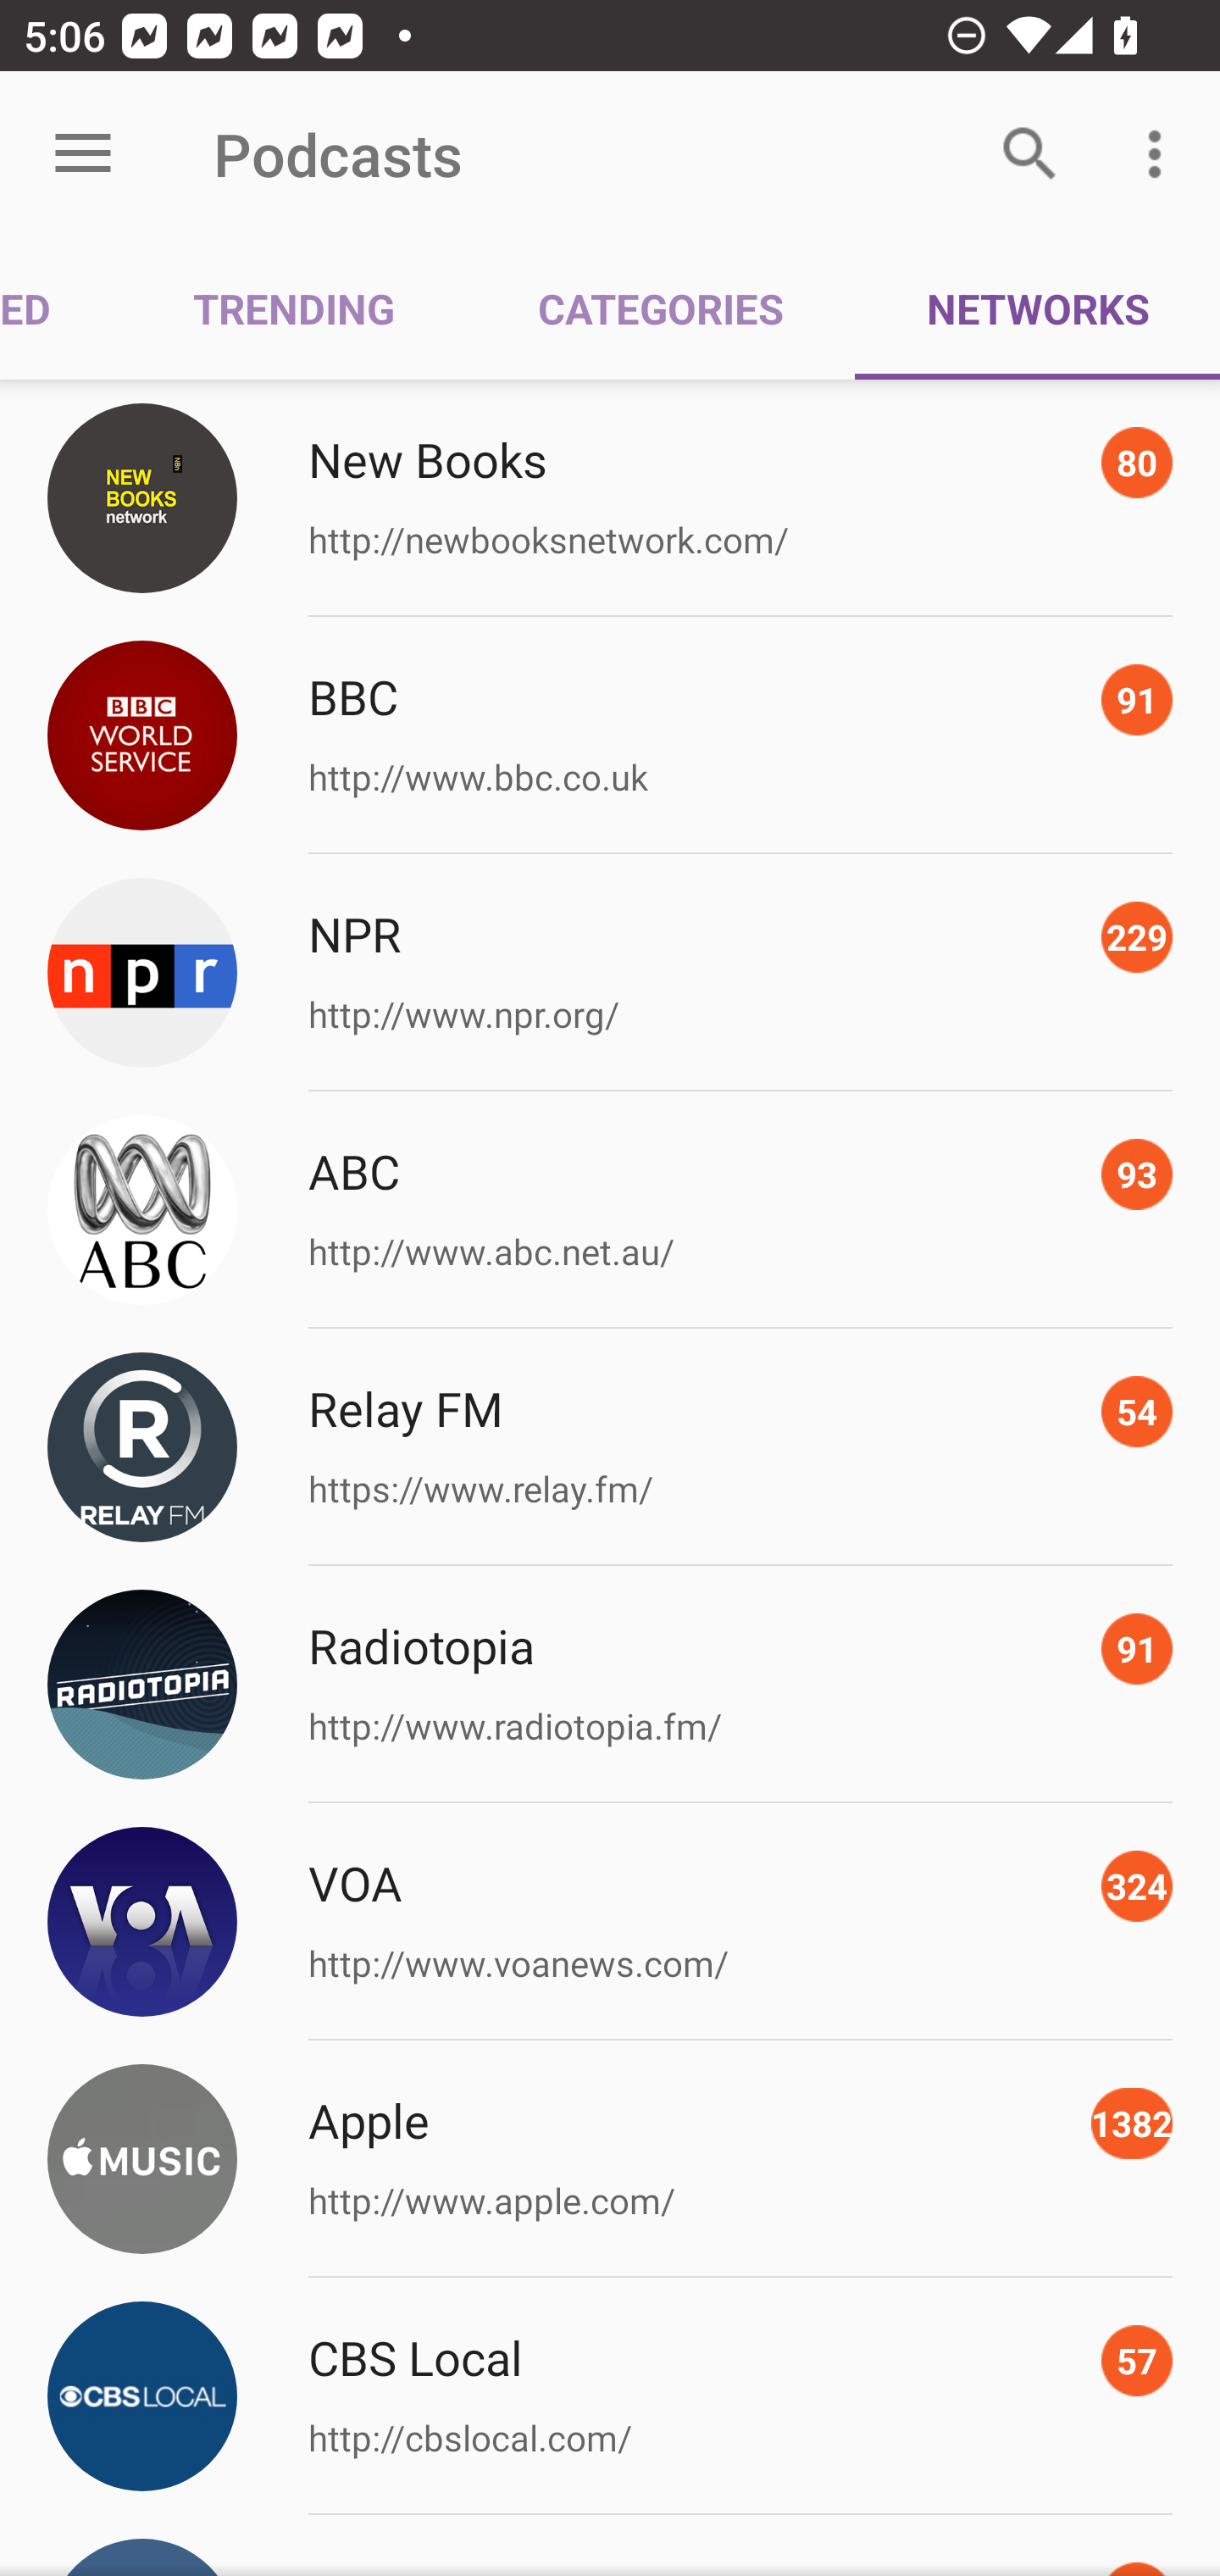  What do you see at coordinates (610, 1447) in the screenshot?
I see `Picture Relay FM 54 https://www.relay.fm/` at bounding box center [610, 1447].